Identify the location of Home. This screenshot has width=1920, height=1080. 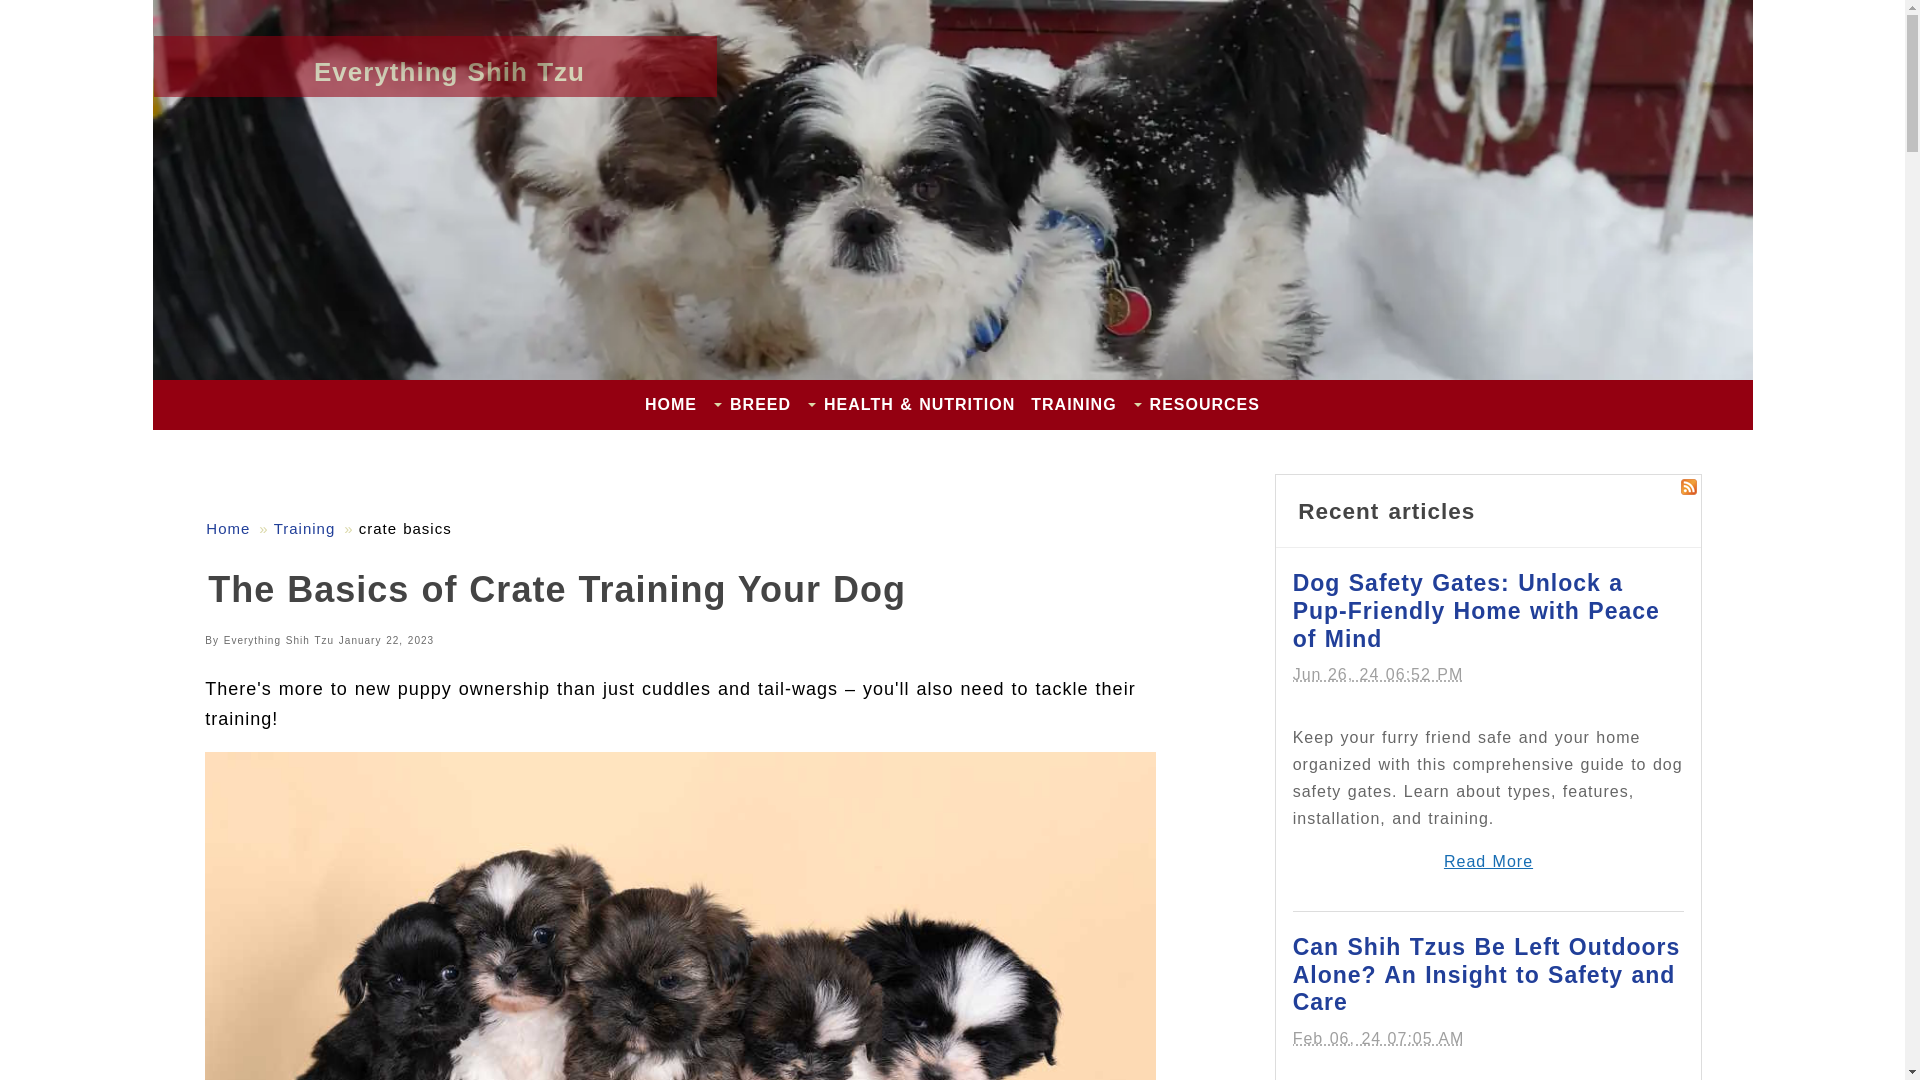
(227, 528).